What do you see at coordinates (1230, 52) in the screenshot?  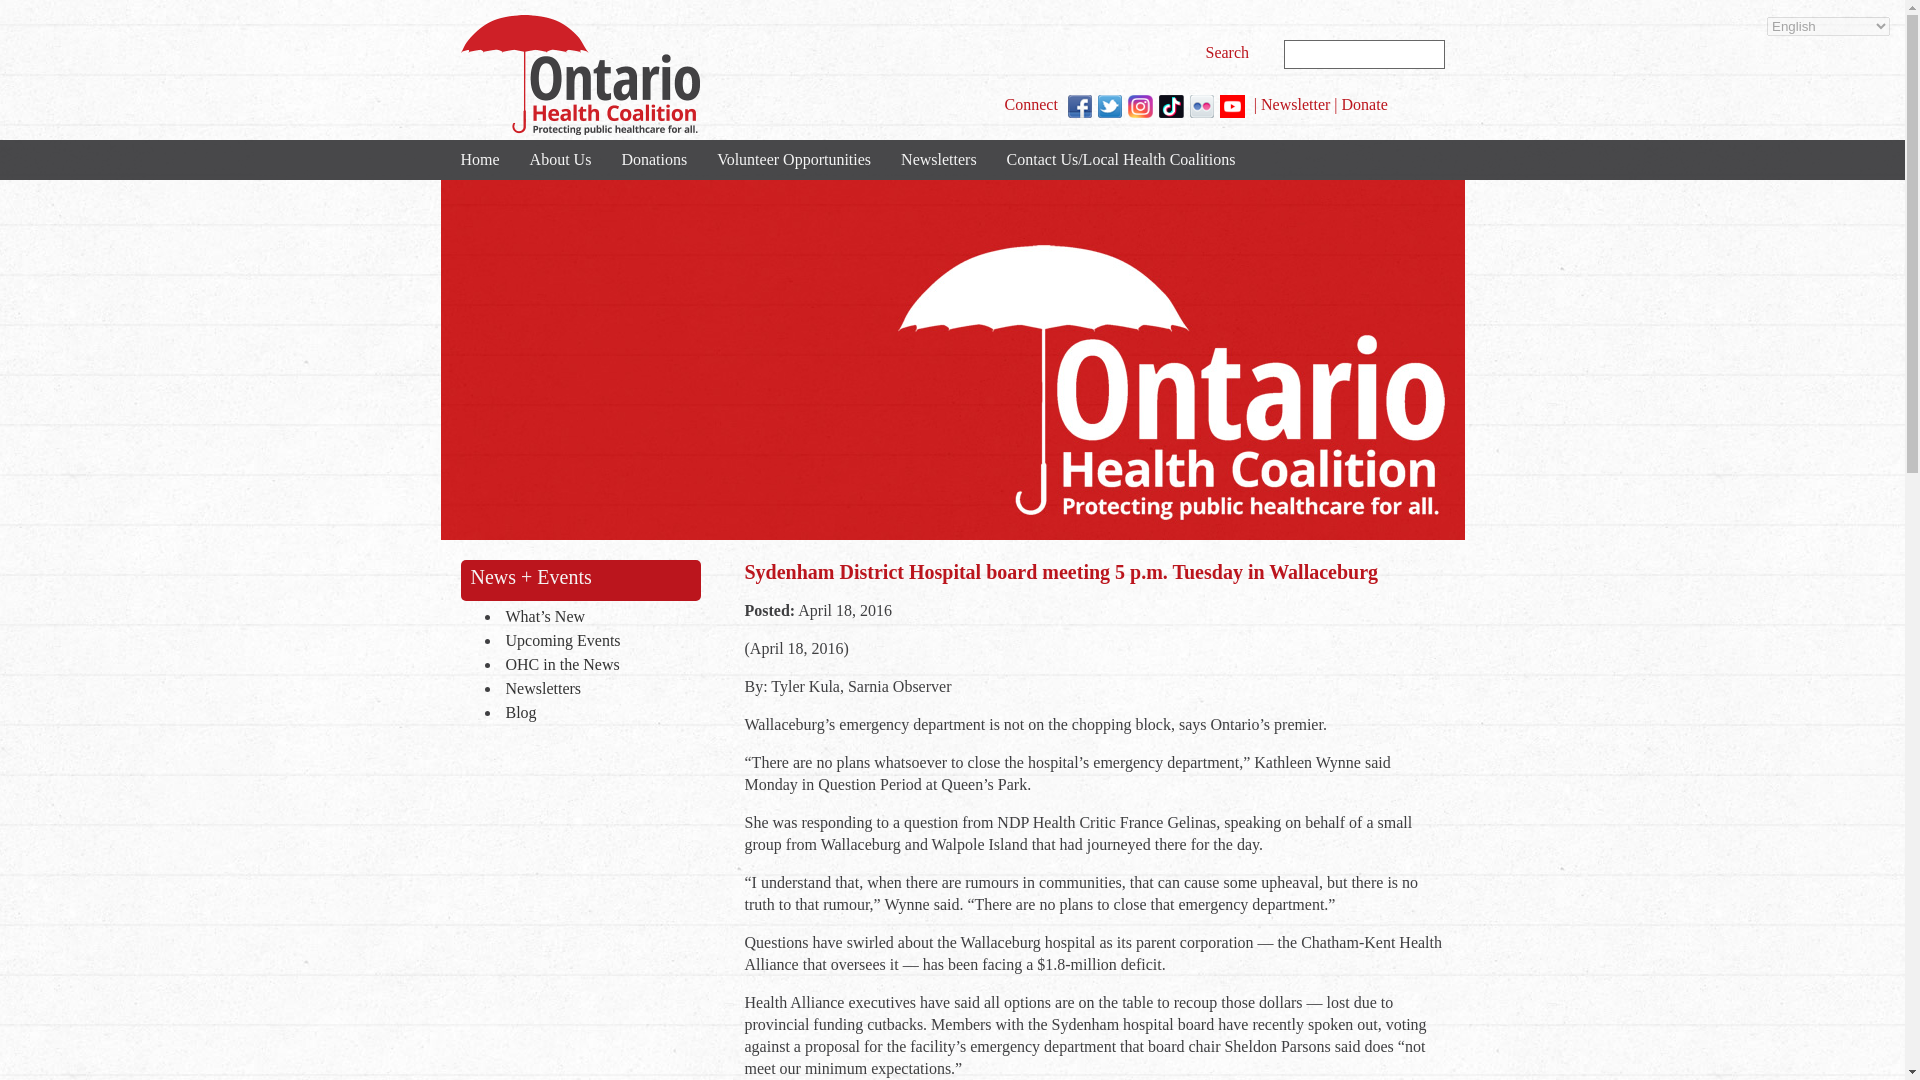 I see `Search` at bounding box center [1230, 52].